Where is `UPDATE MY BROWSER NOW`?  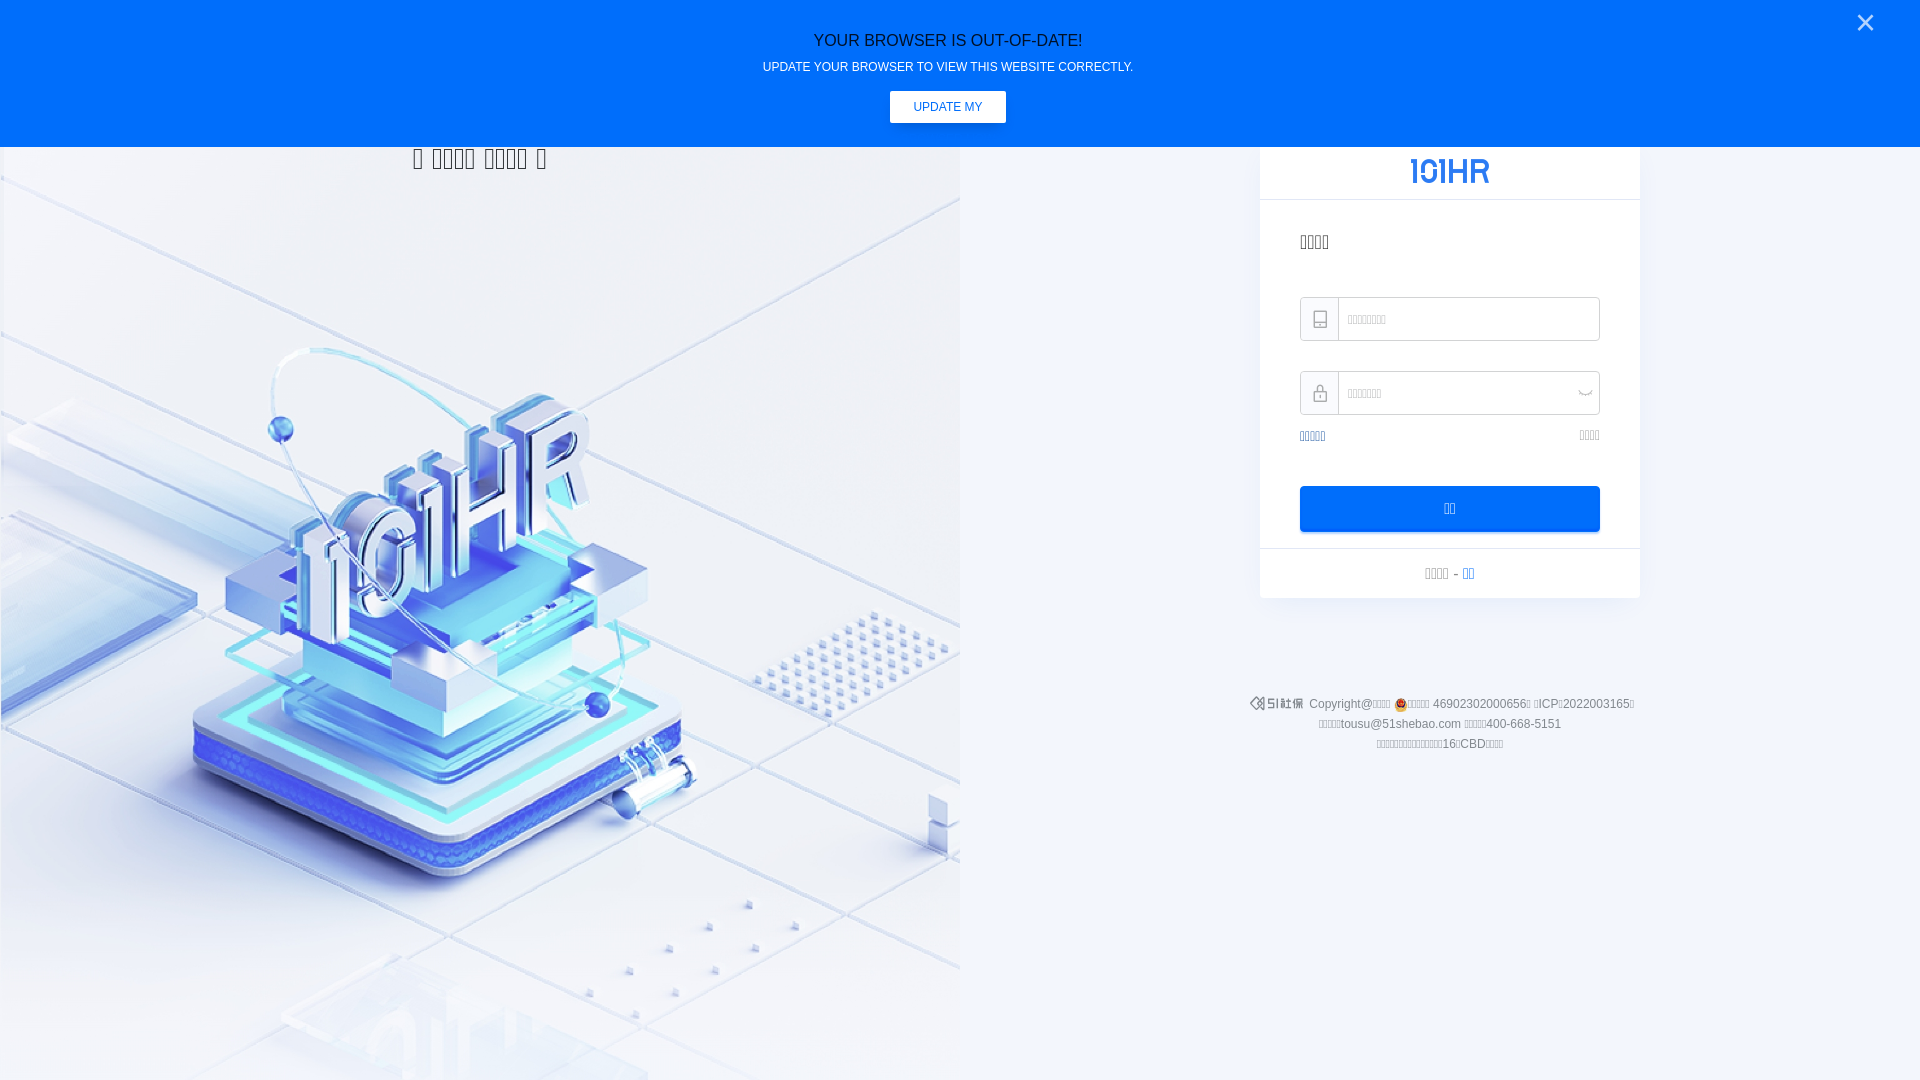
UPDATE MY BROWSER NOW is located at coordinates (948, 107).